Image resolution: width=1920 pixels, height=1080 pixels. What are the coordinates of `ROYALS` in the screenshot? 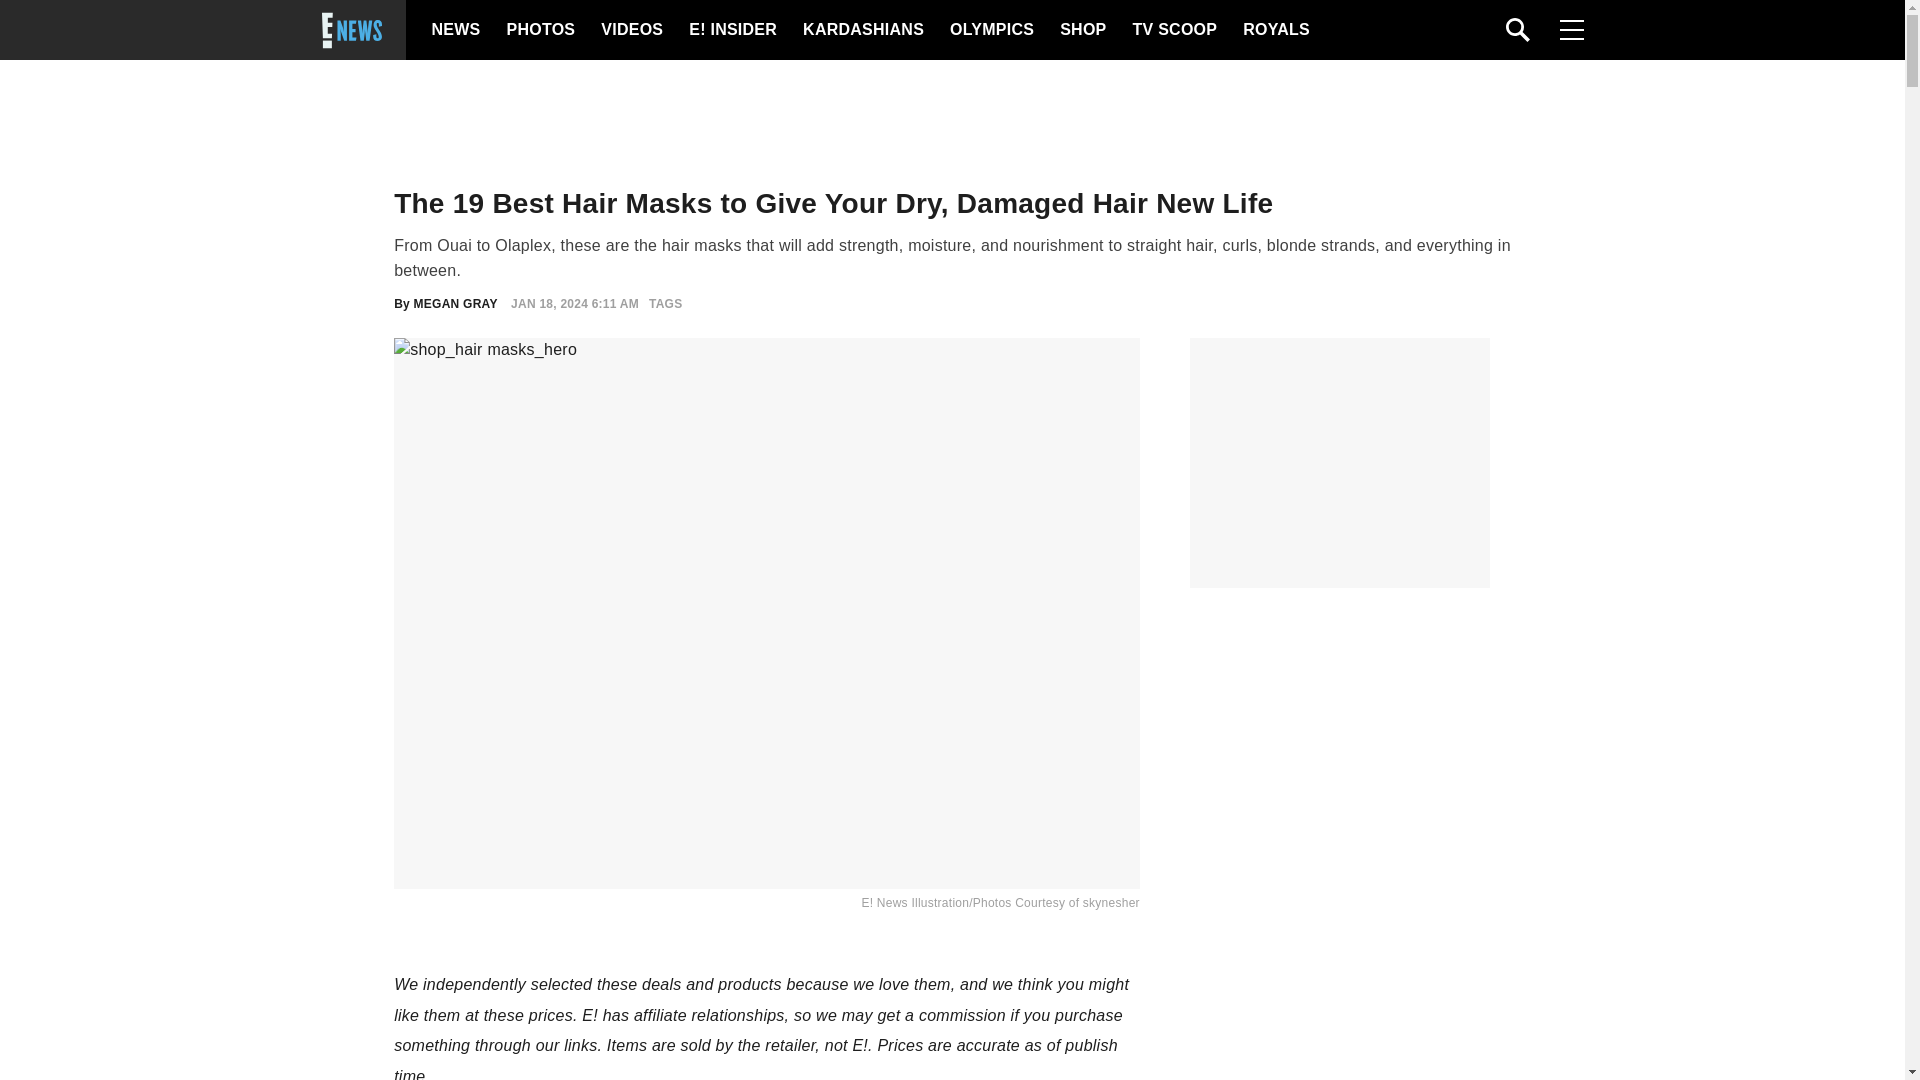 It's located at (1274, 30).